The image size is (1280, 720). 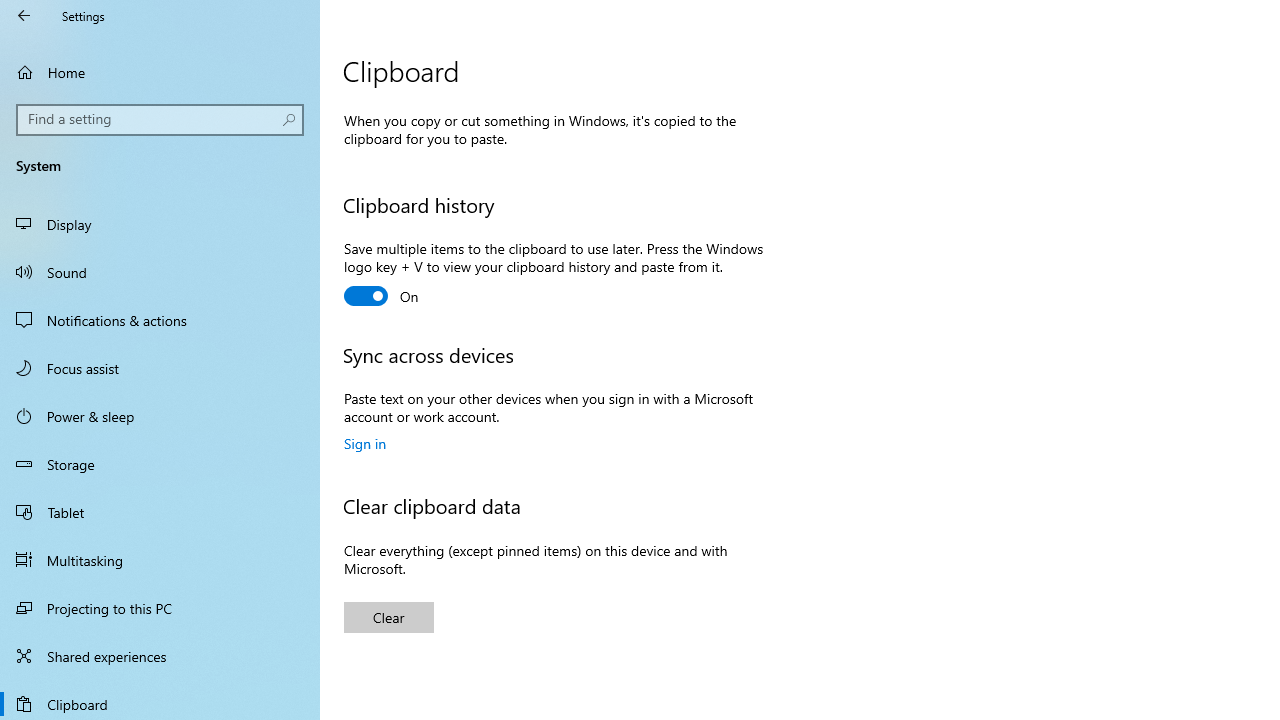 I want to click on Back, so click(x=24, y=16).